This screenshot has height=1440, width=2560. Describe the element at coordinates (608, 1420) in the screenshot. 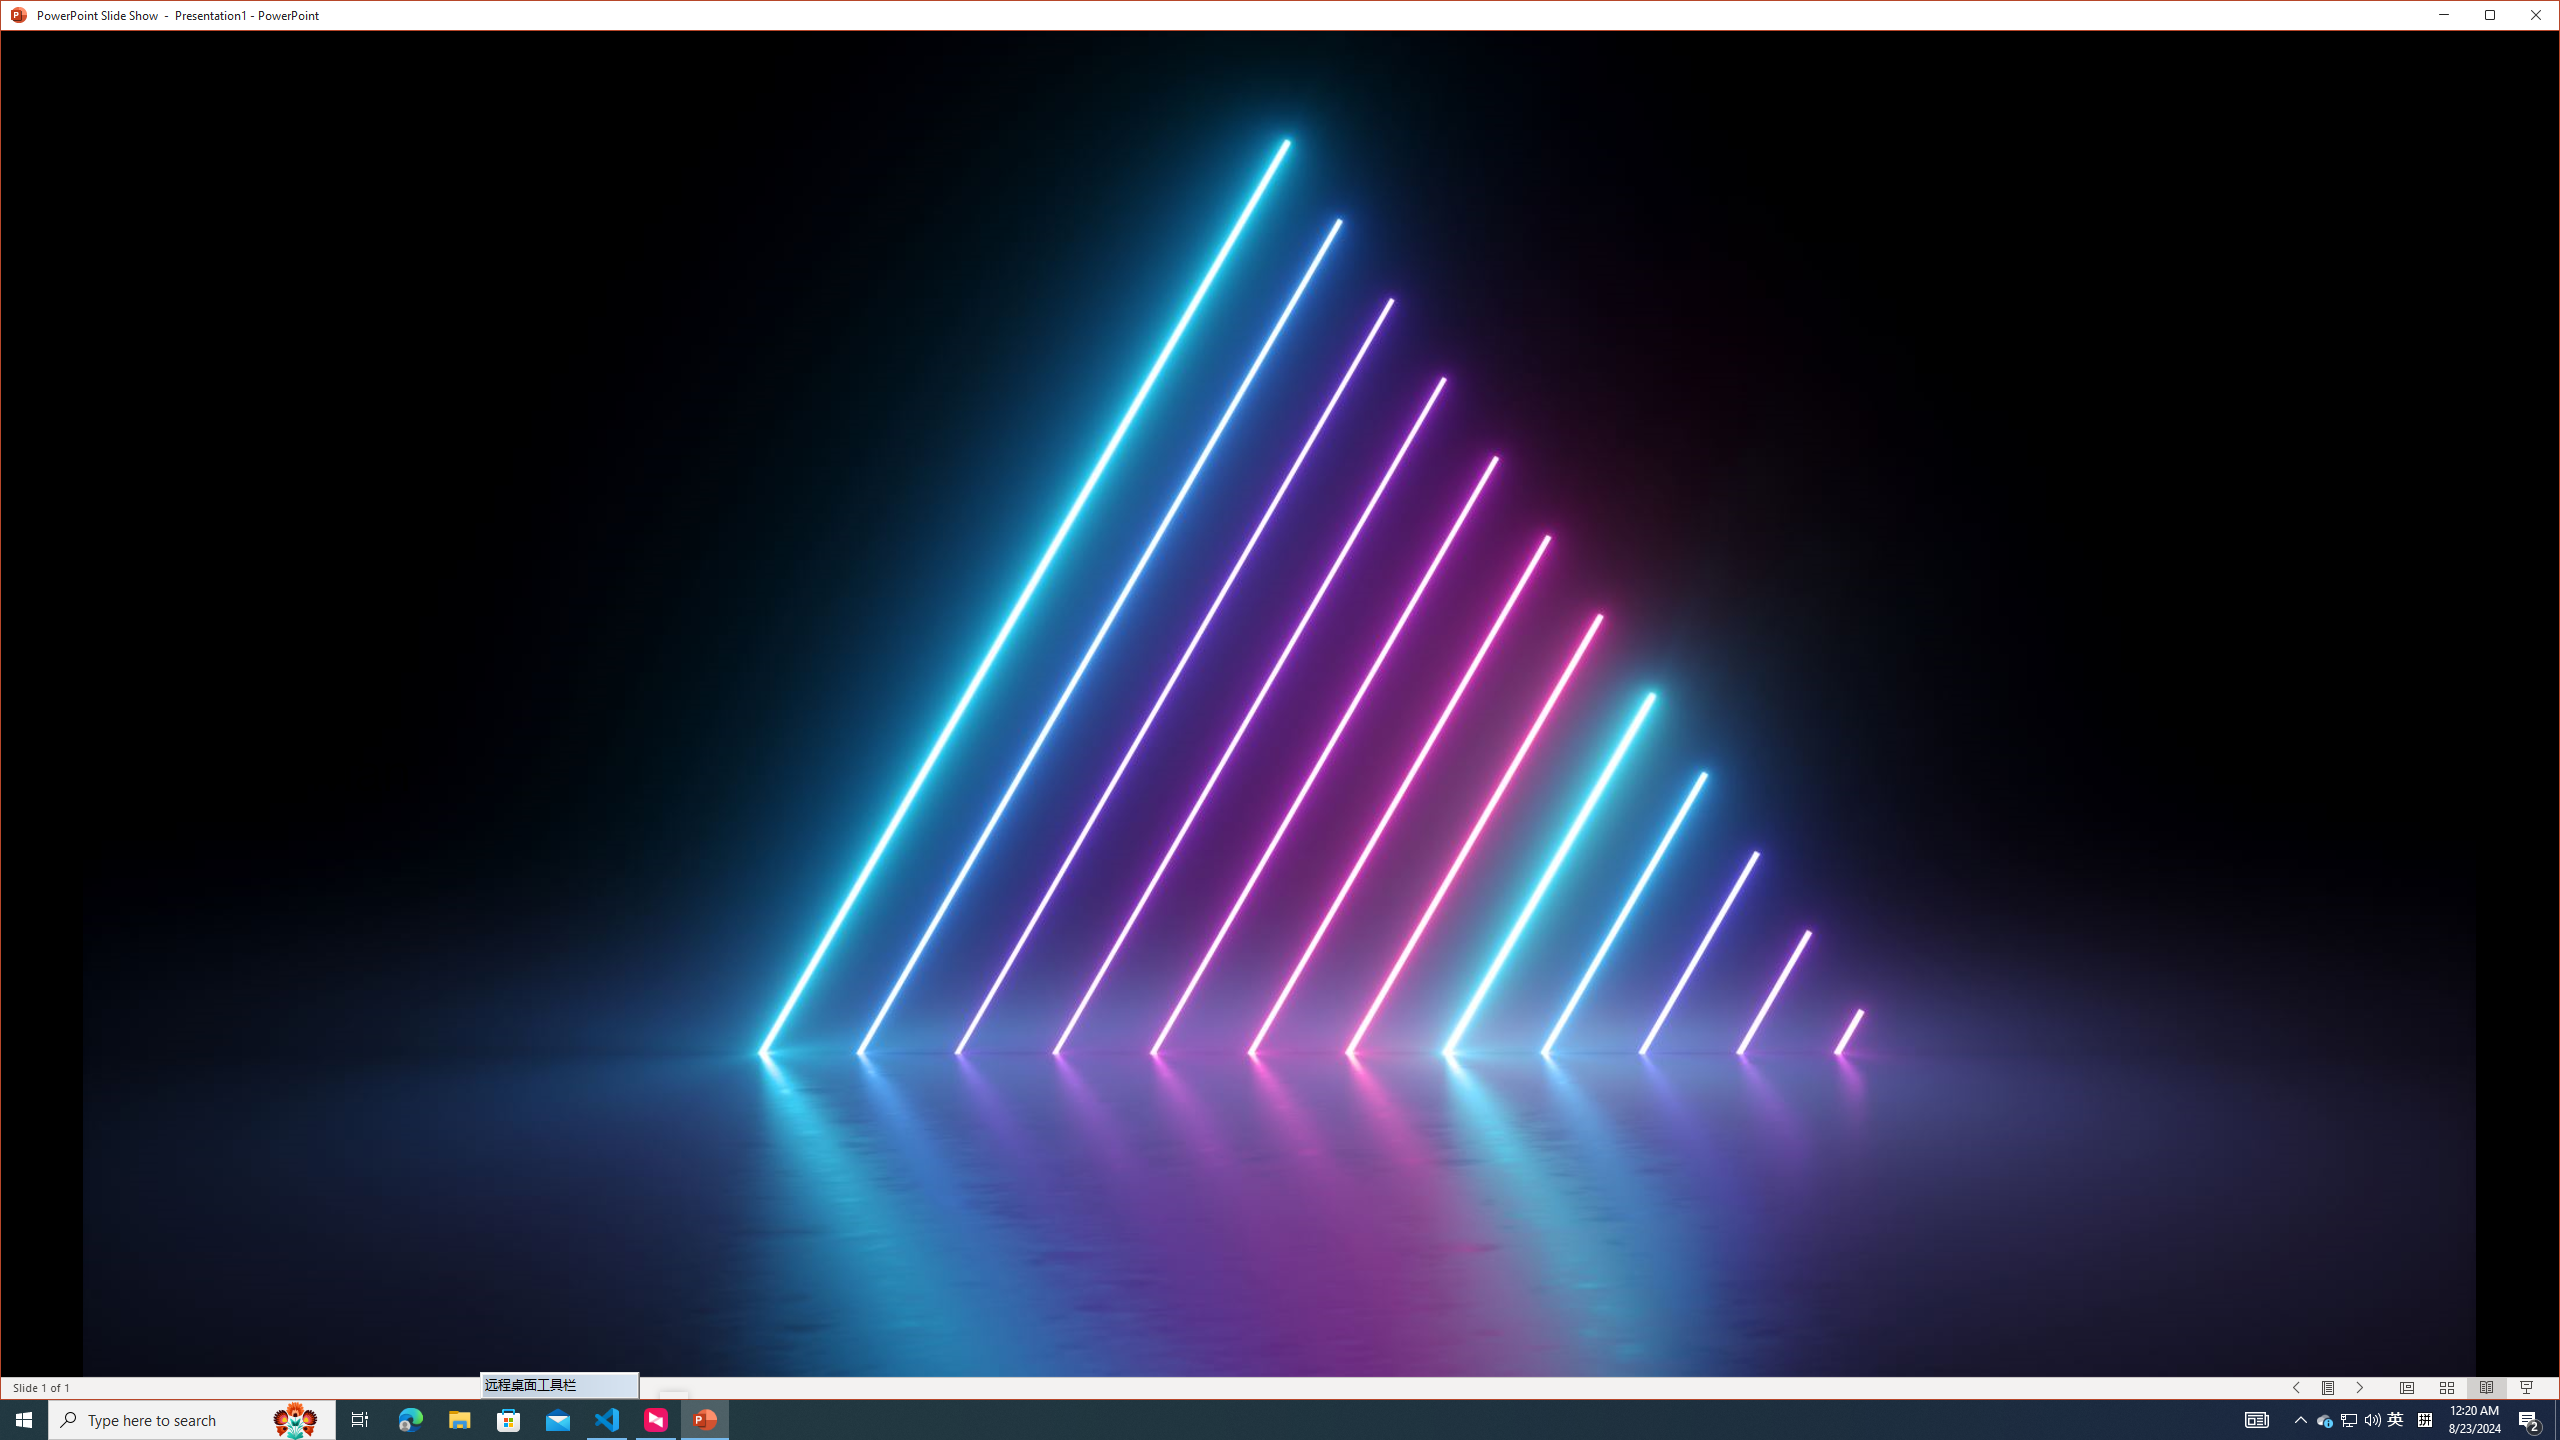

I see `Maximize` at that location.